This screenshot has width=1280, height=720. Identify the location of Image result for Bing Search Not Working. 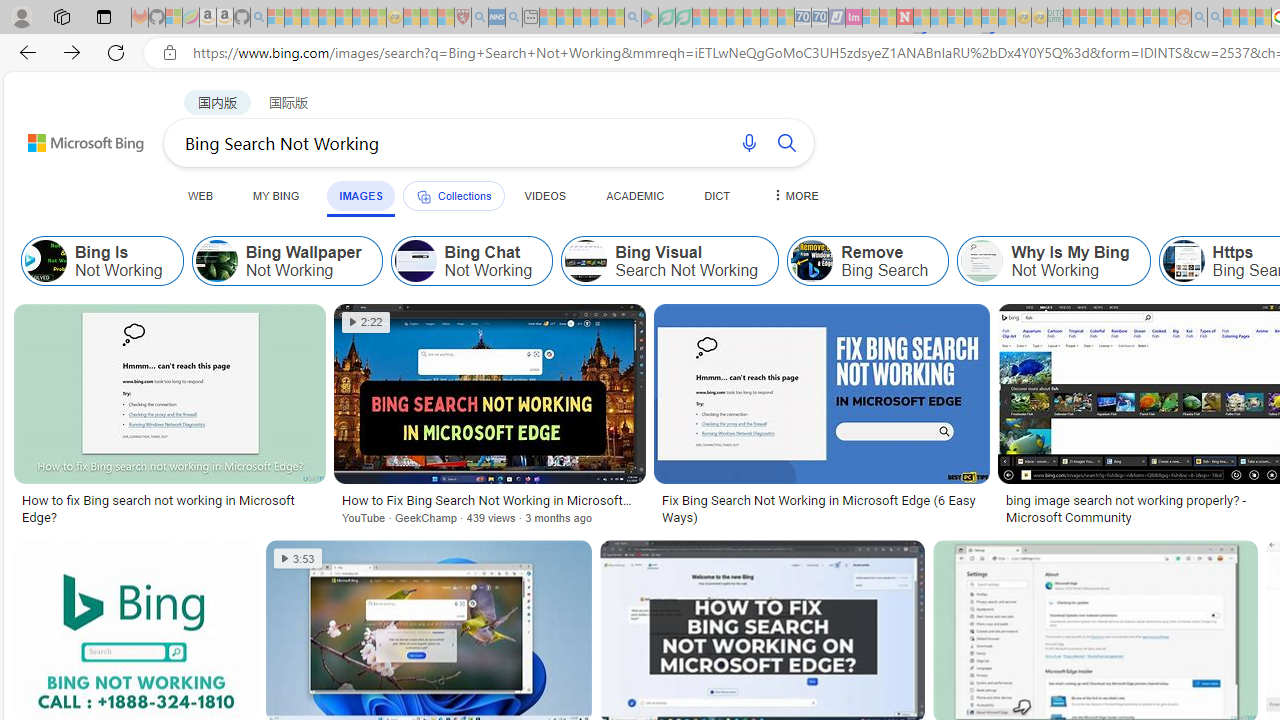
(822, 393).